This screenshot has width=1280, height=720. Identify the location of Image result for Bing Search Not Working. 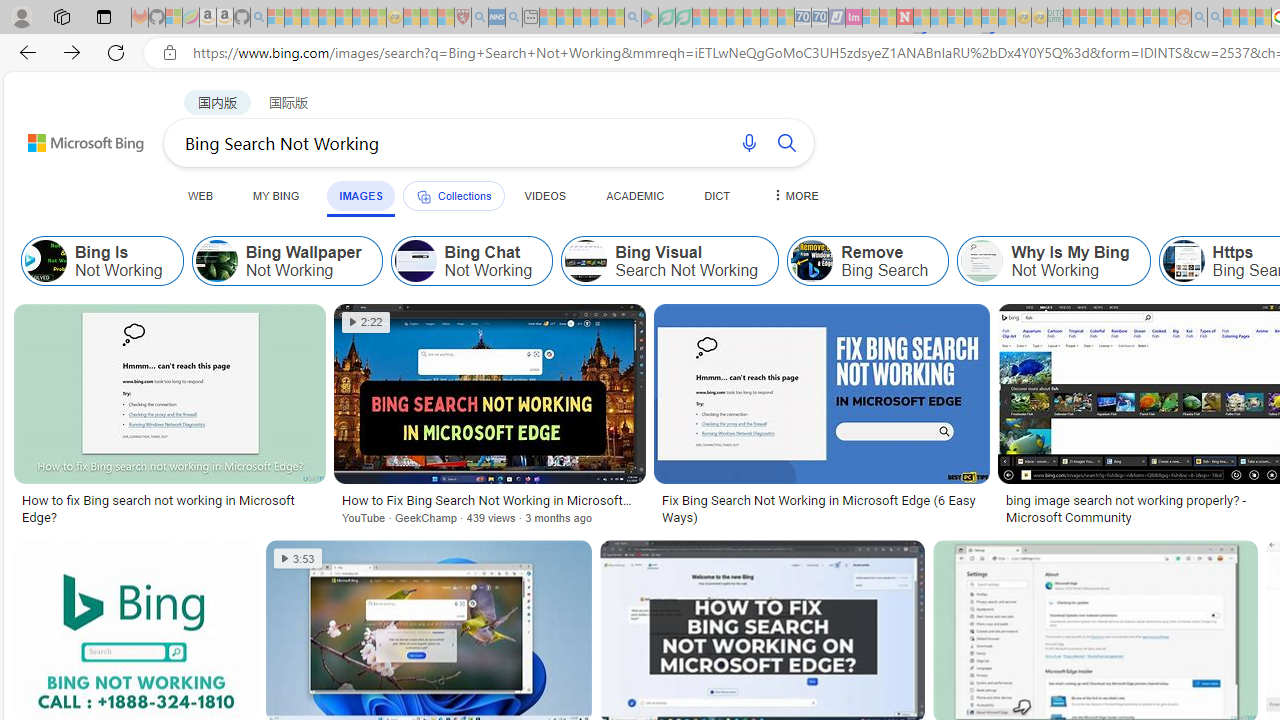
(822, 393).